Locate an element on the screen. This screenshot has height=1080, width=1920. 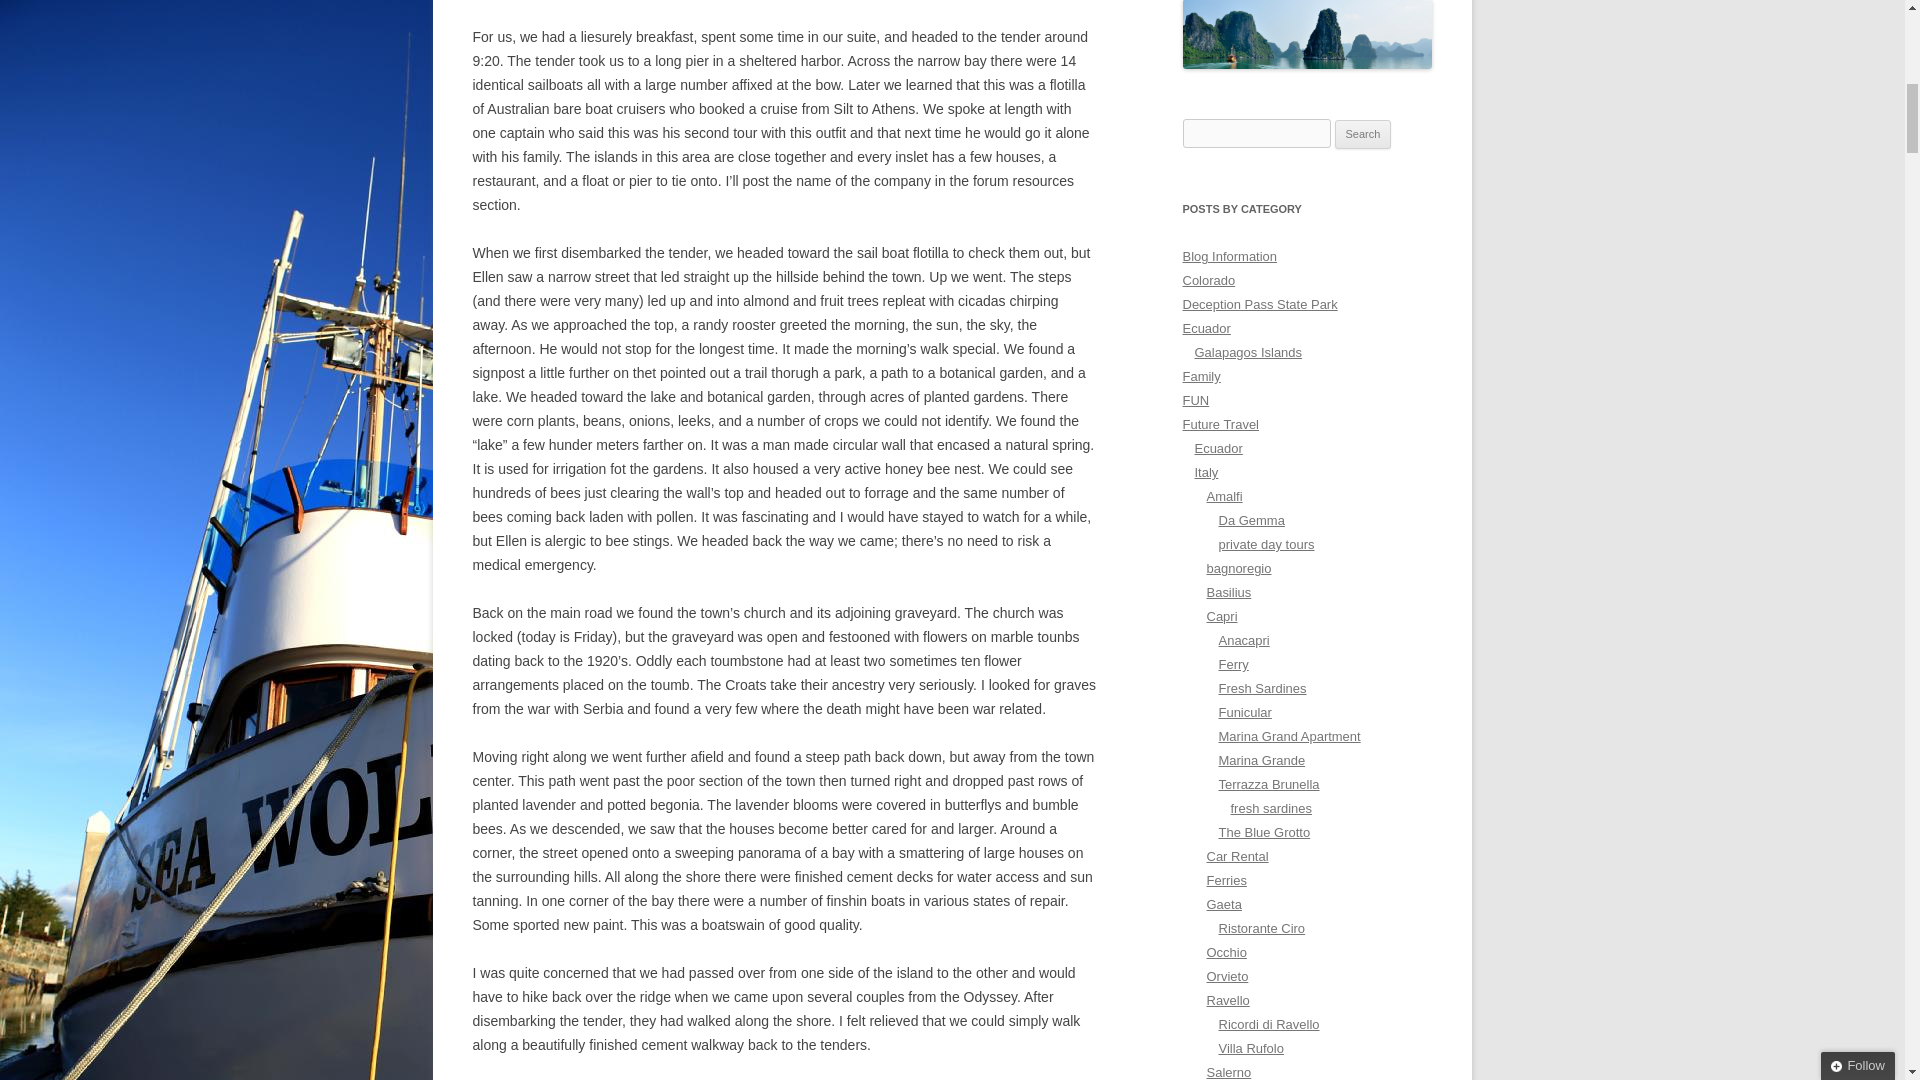
Search is located at coordinates (1363, 134).